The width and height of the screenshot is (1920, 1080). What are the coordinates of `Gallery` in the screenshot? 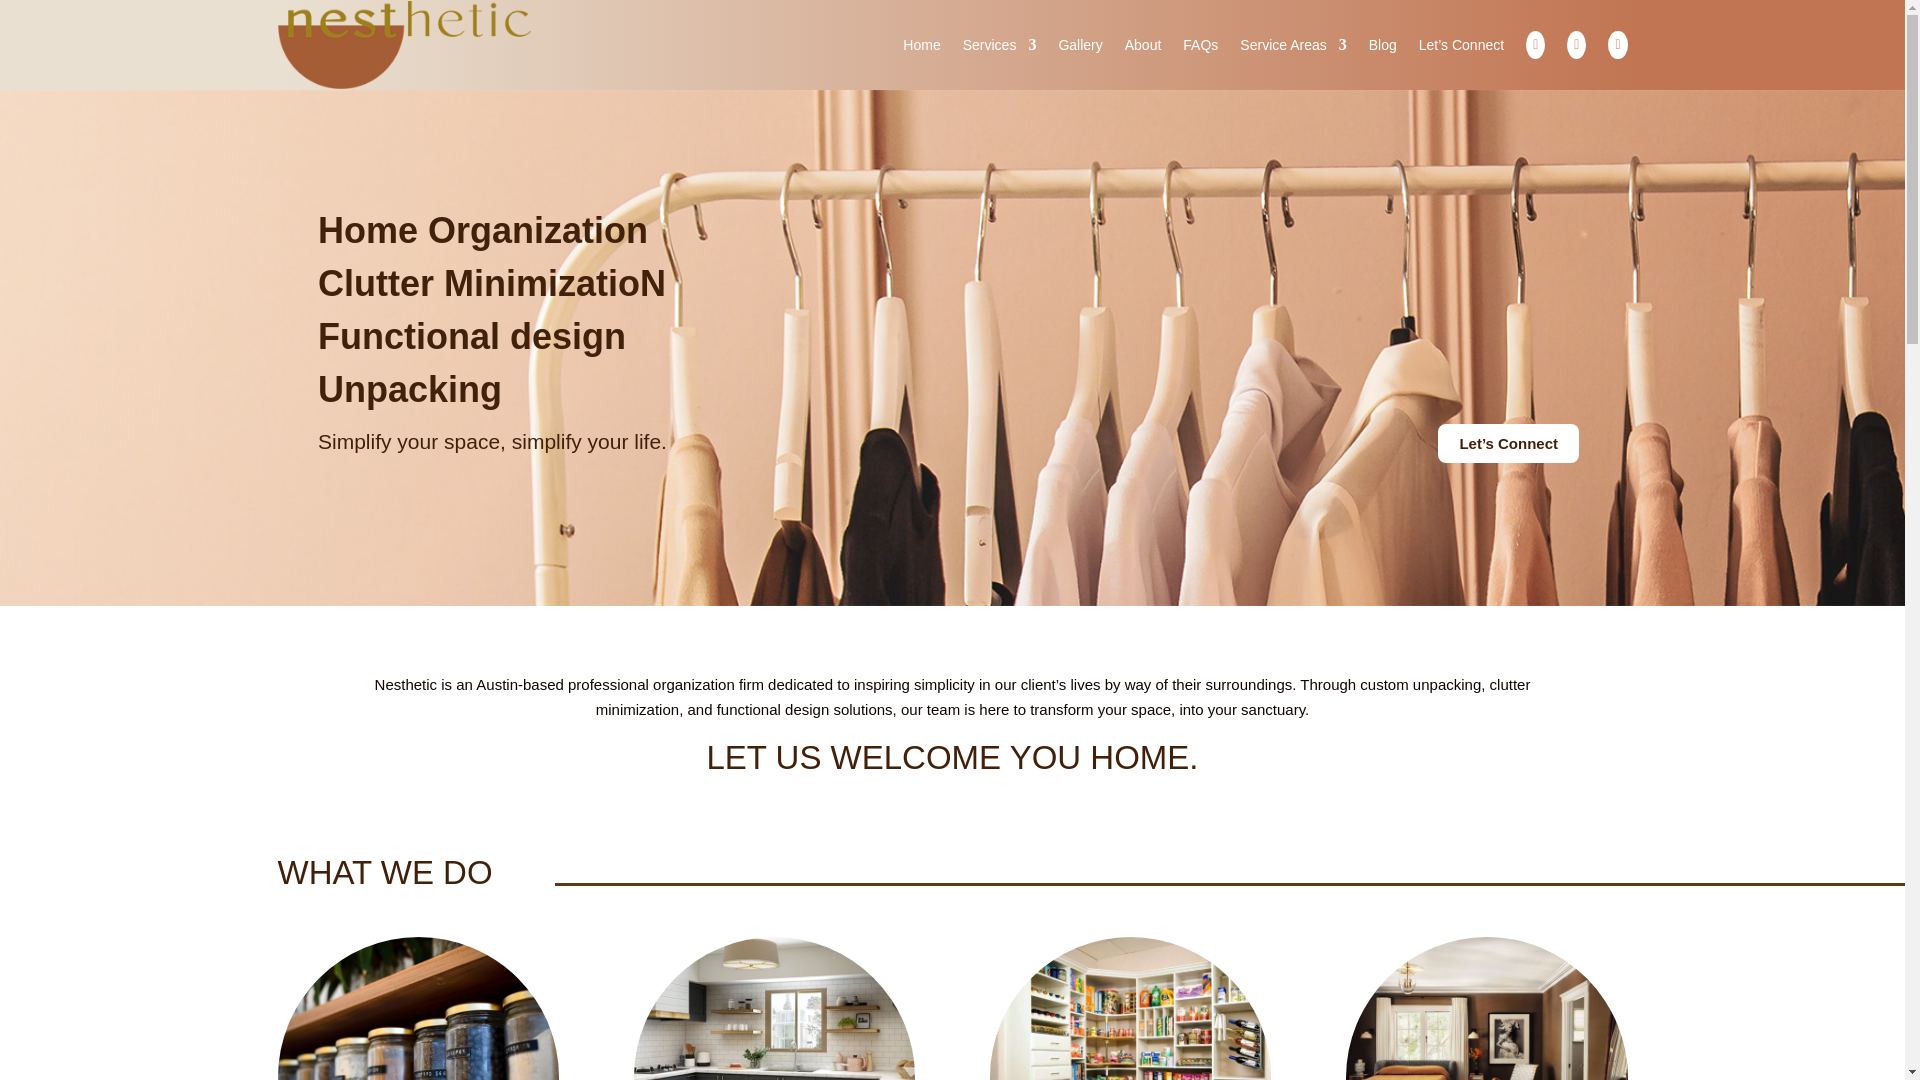 It's located at (1080, 44).